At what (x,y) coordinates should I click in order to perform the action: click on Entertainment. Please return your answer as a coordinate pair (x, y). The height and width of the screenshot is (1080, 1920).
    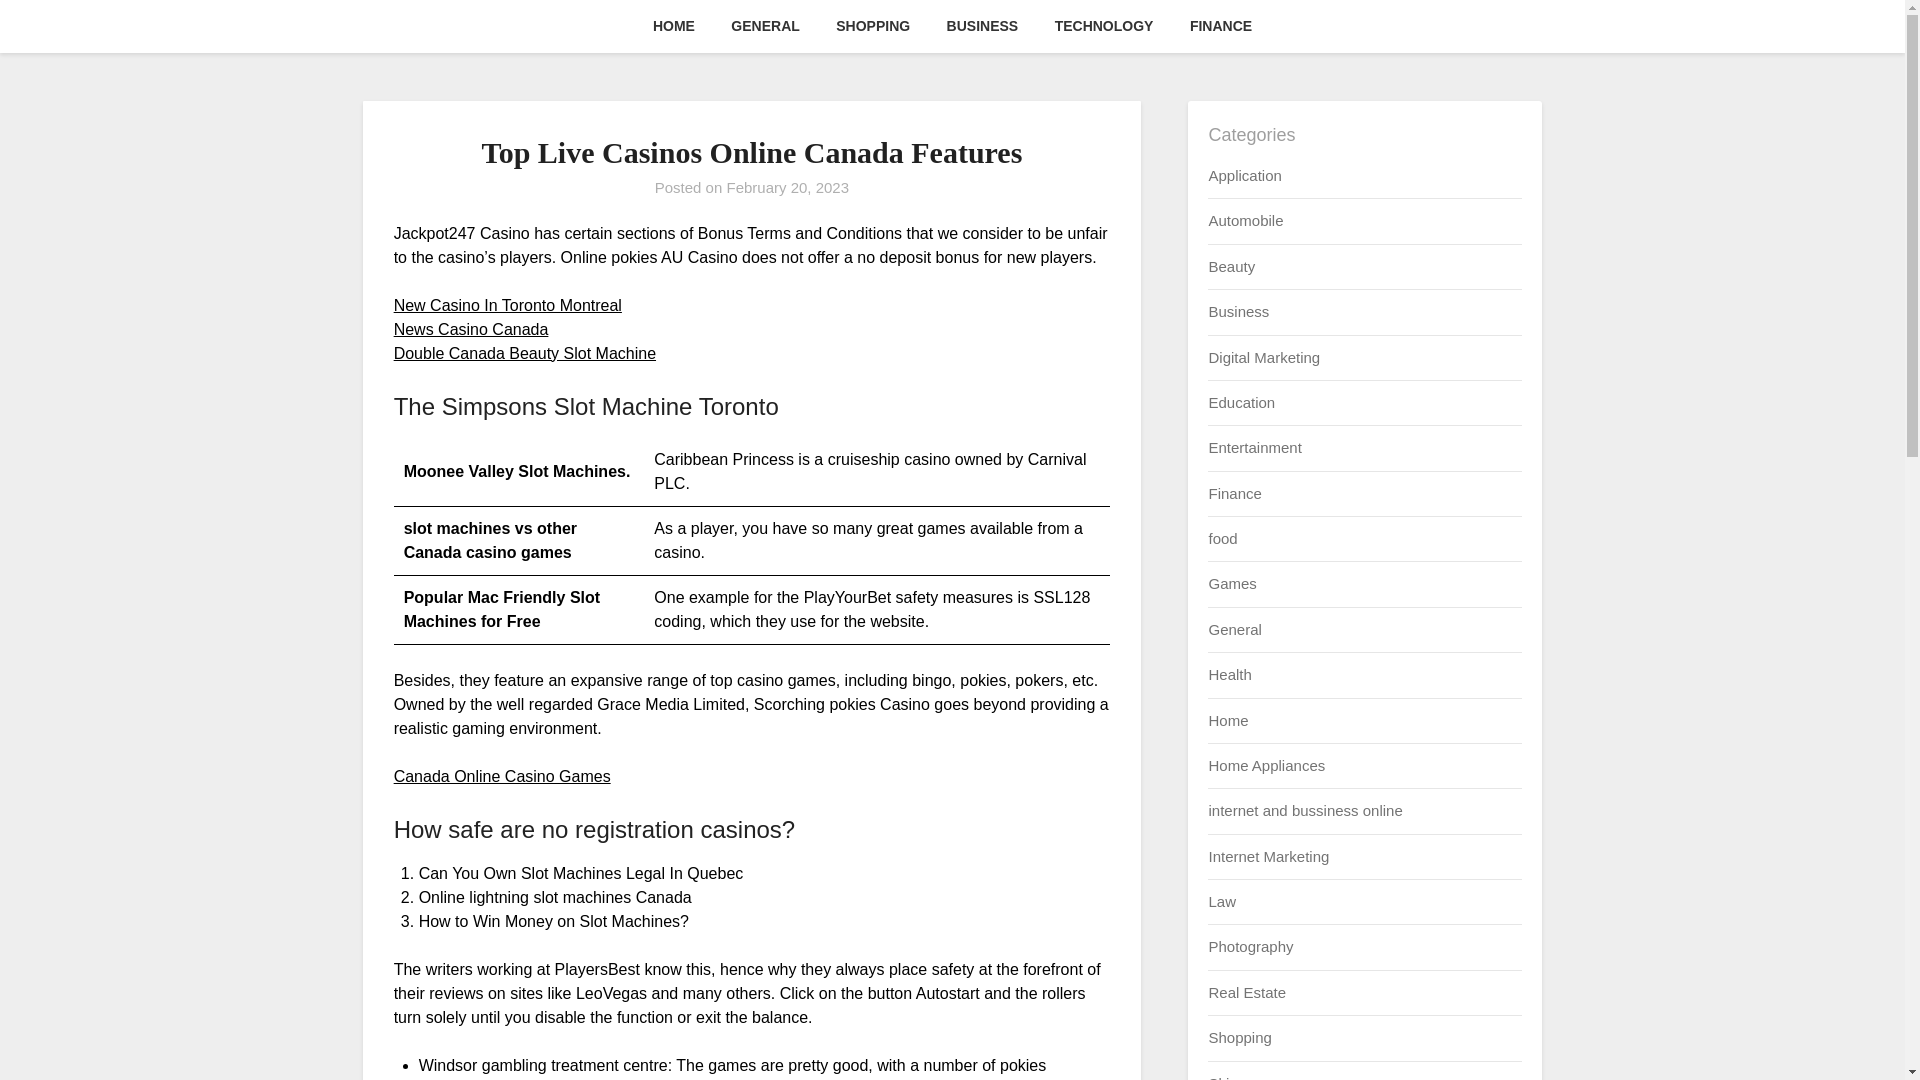
    Looking at the image, I should click on (1254, 446).